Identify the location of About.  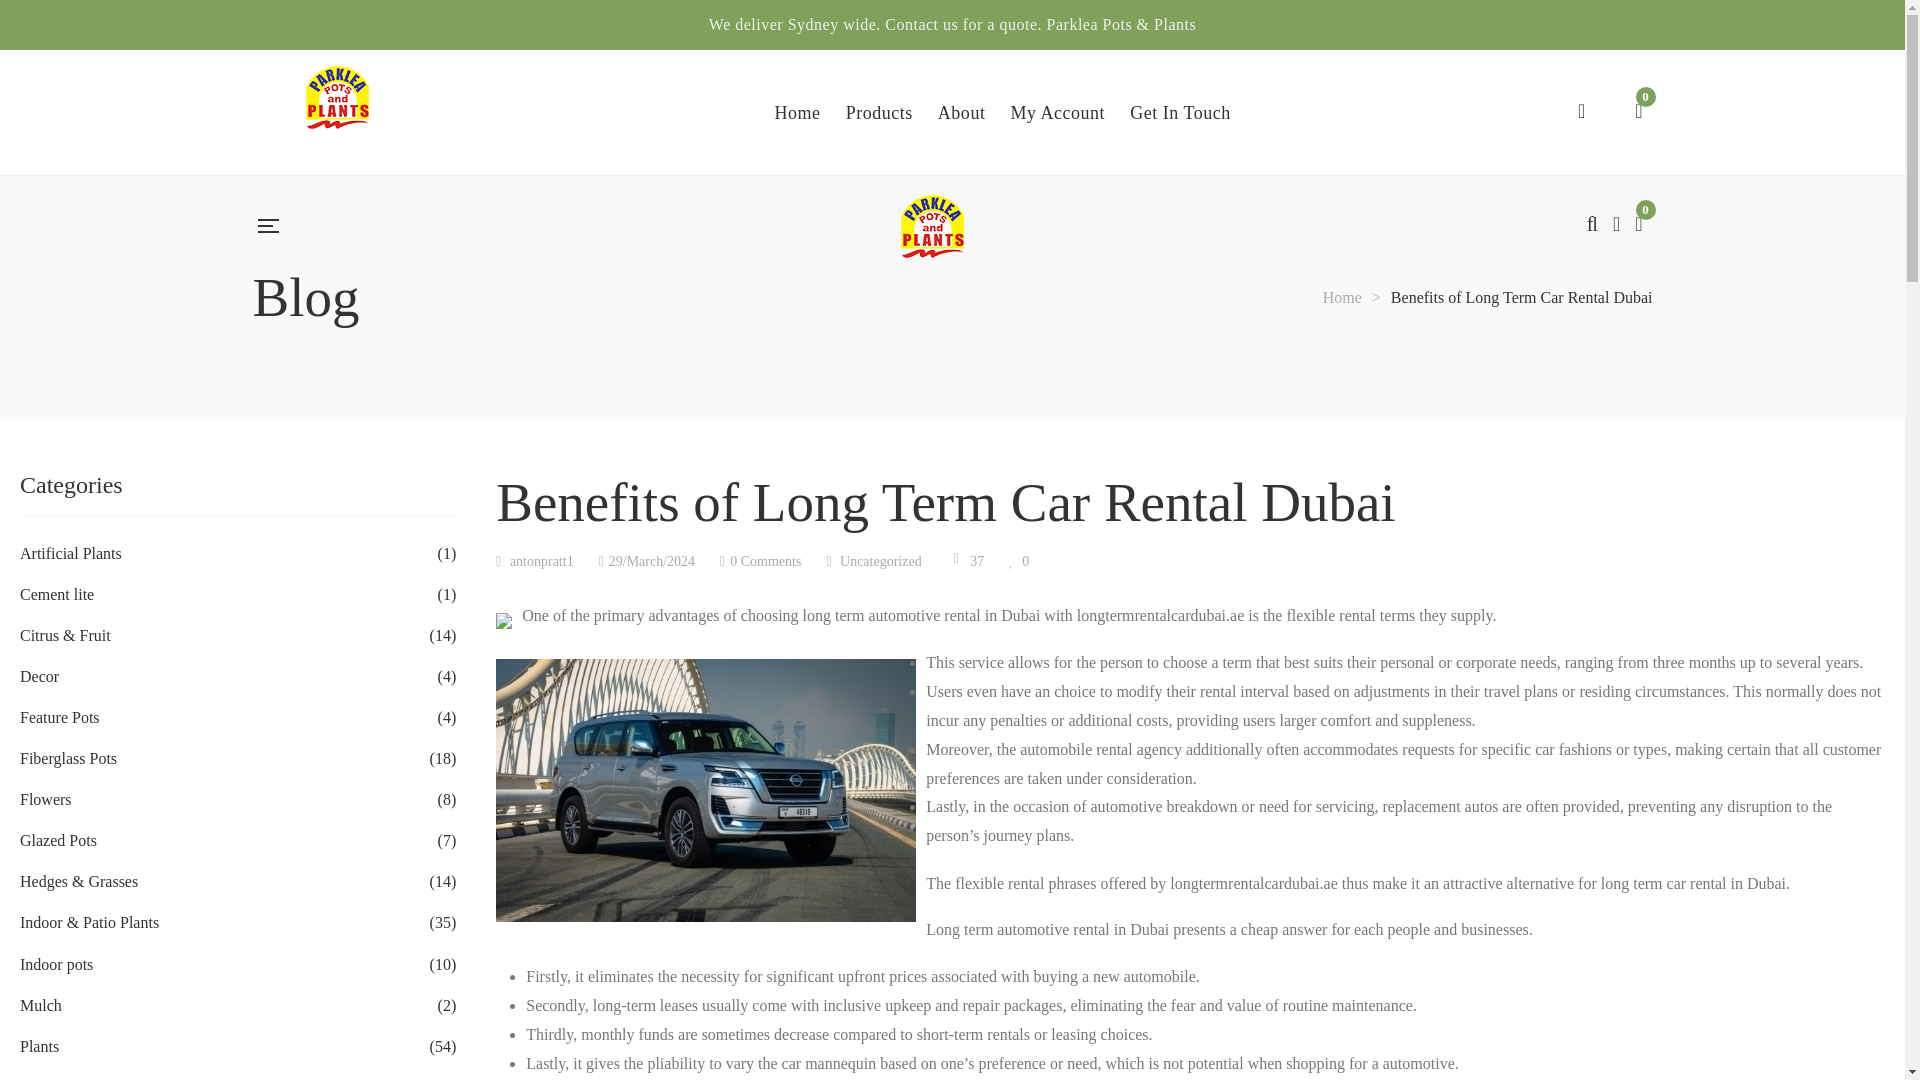
(962, 112).